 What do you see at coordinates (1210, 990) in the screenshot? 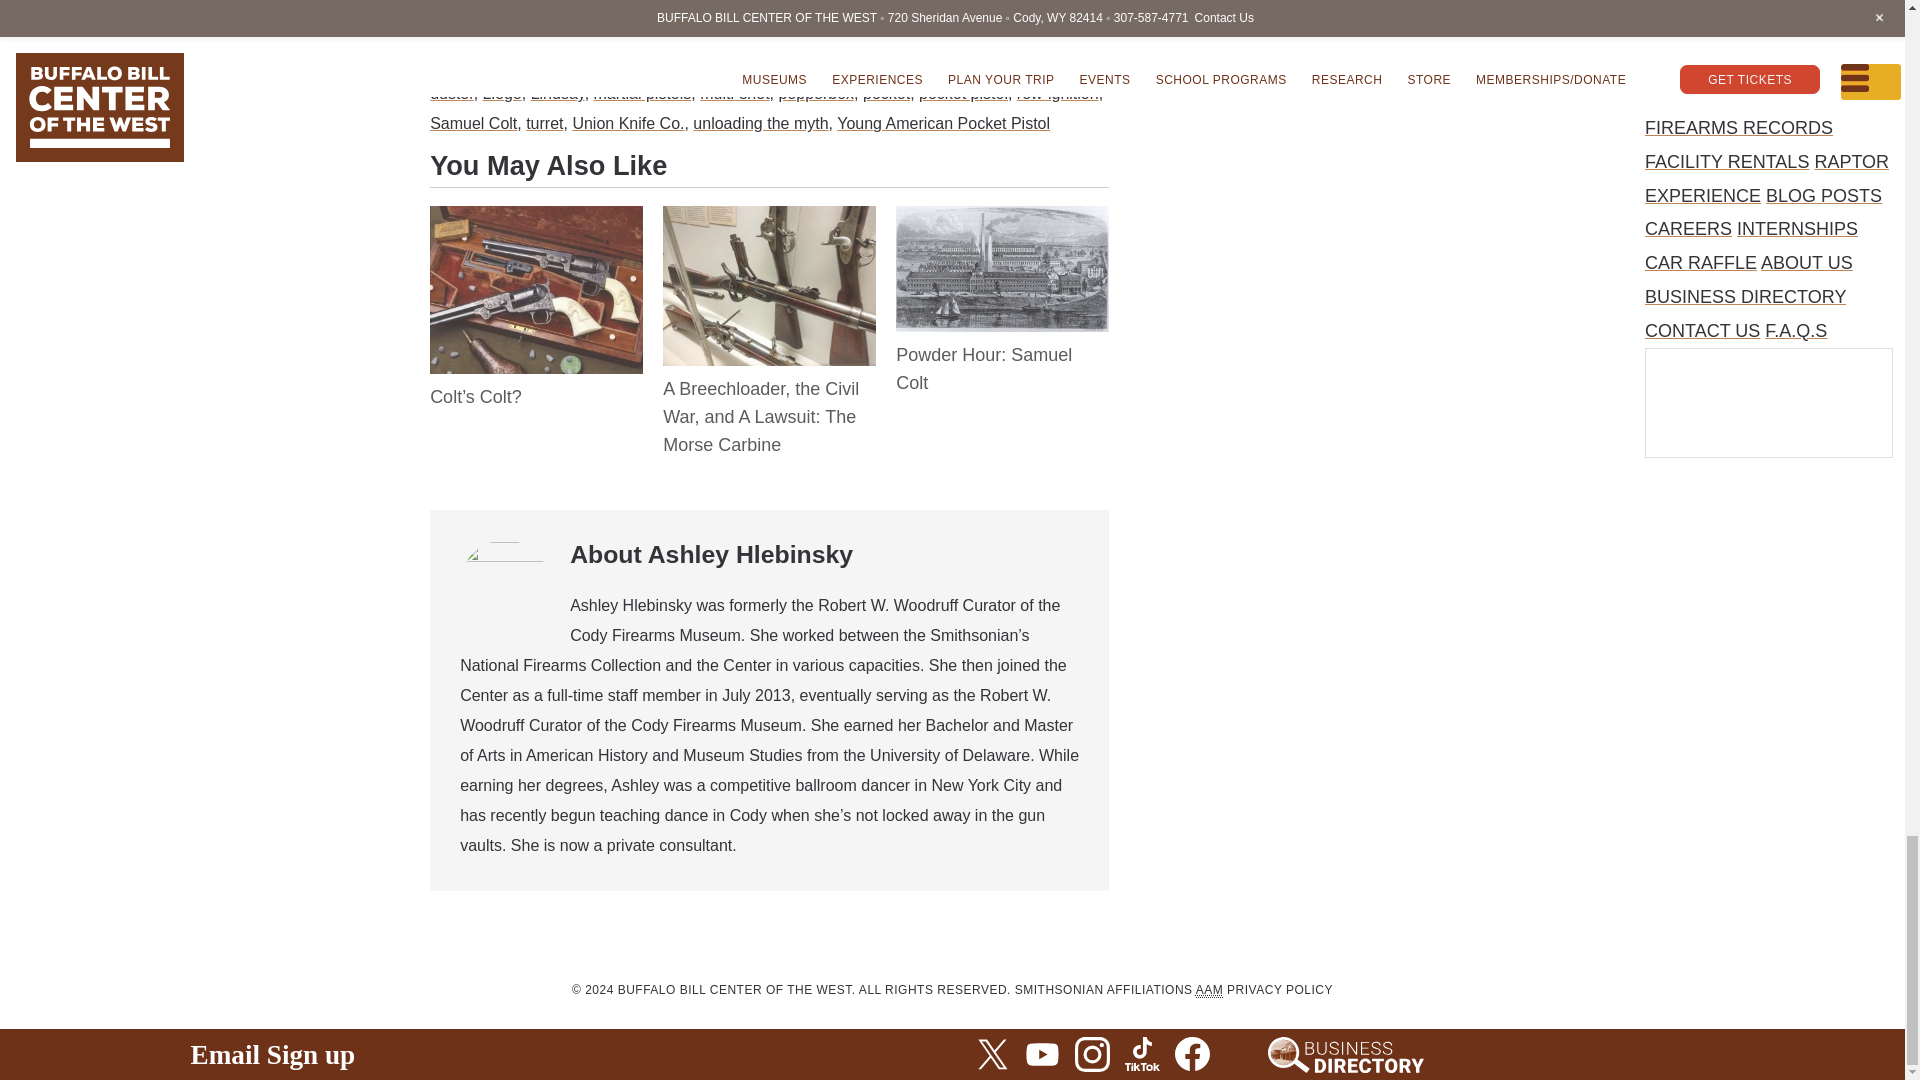
I see `The American Alliance of Museums` at bounding box center [1210, 990].